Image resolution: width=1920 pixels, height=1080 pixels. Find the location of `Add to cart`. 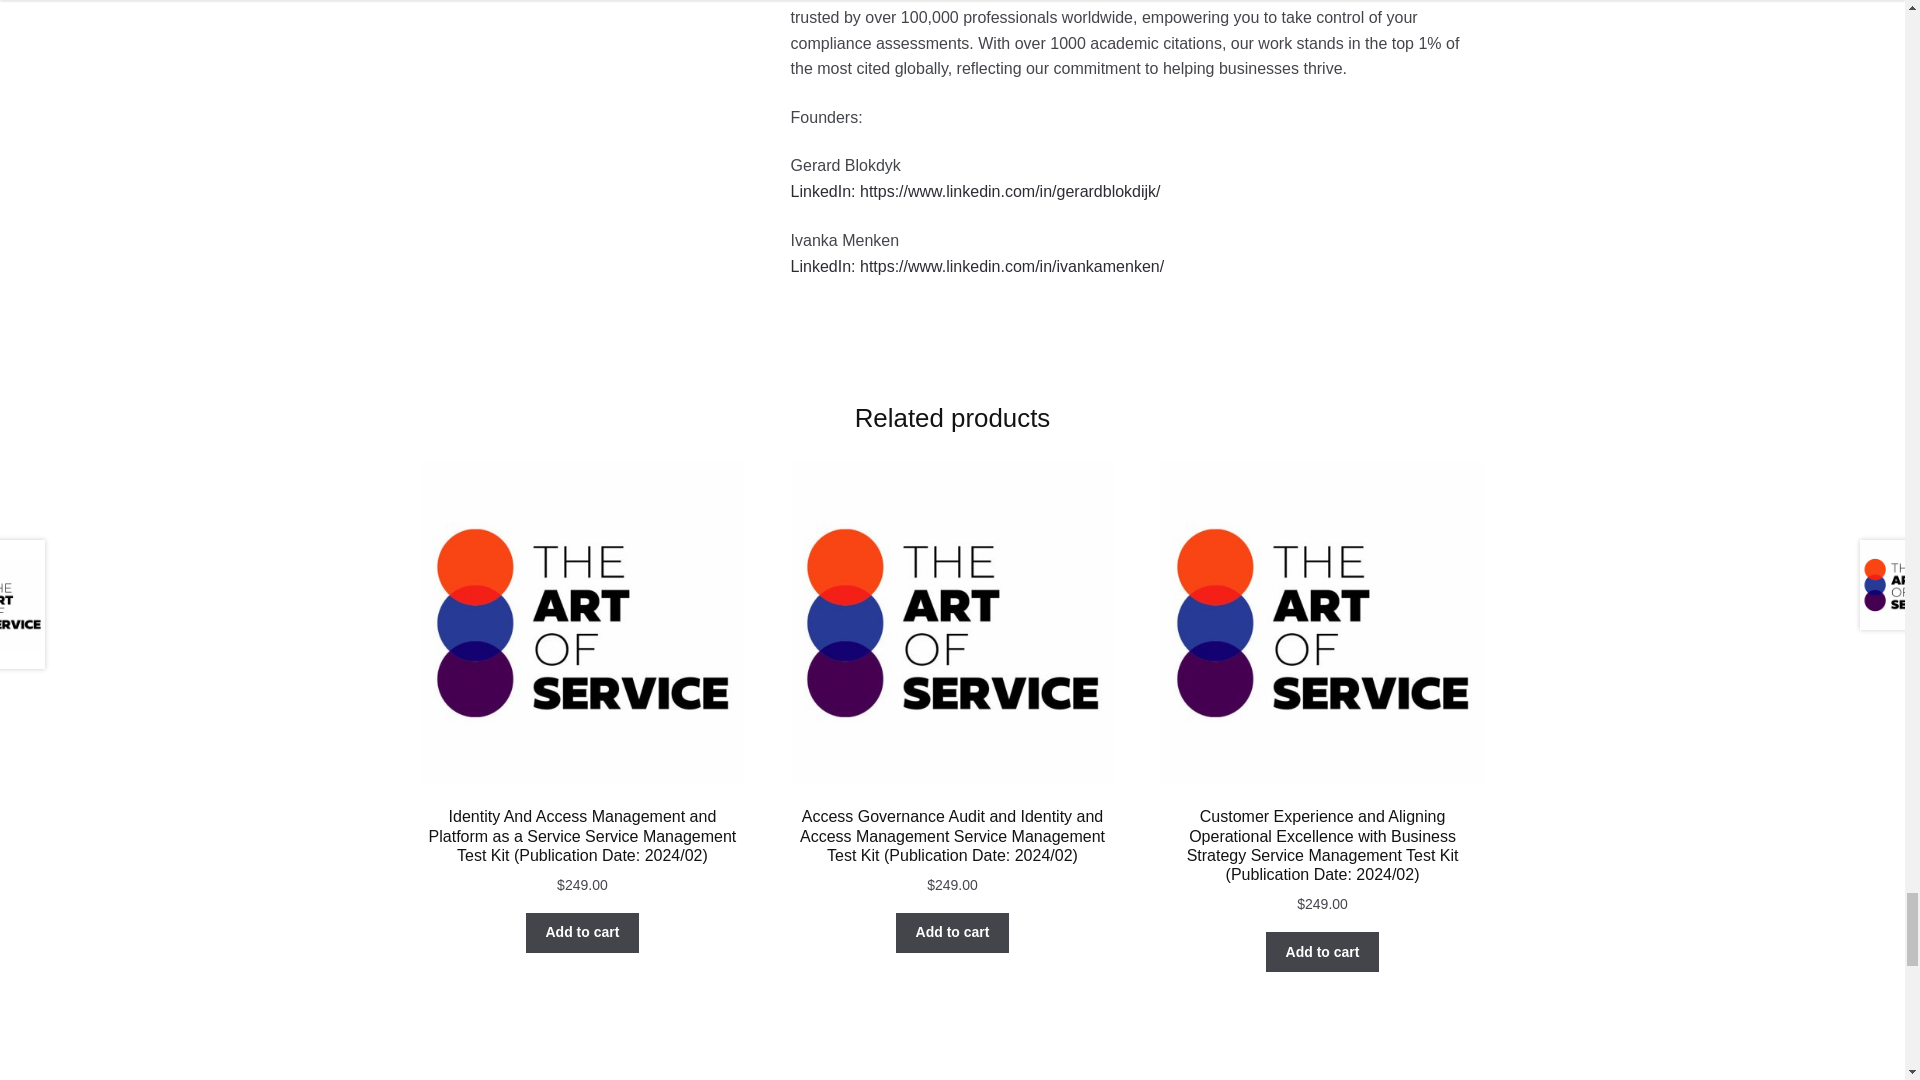

Add to cart is located at coordinates (952, 932).